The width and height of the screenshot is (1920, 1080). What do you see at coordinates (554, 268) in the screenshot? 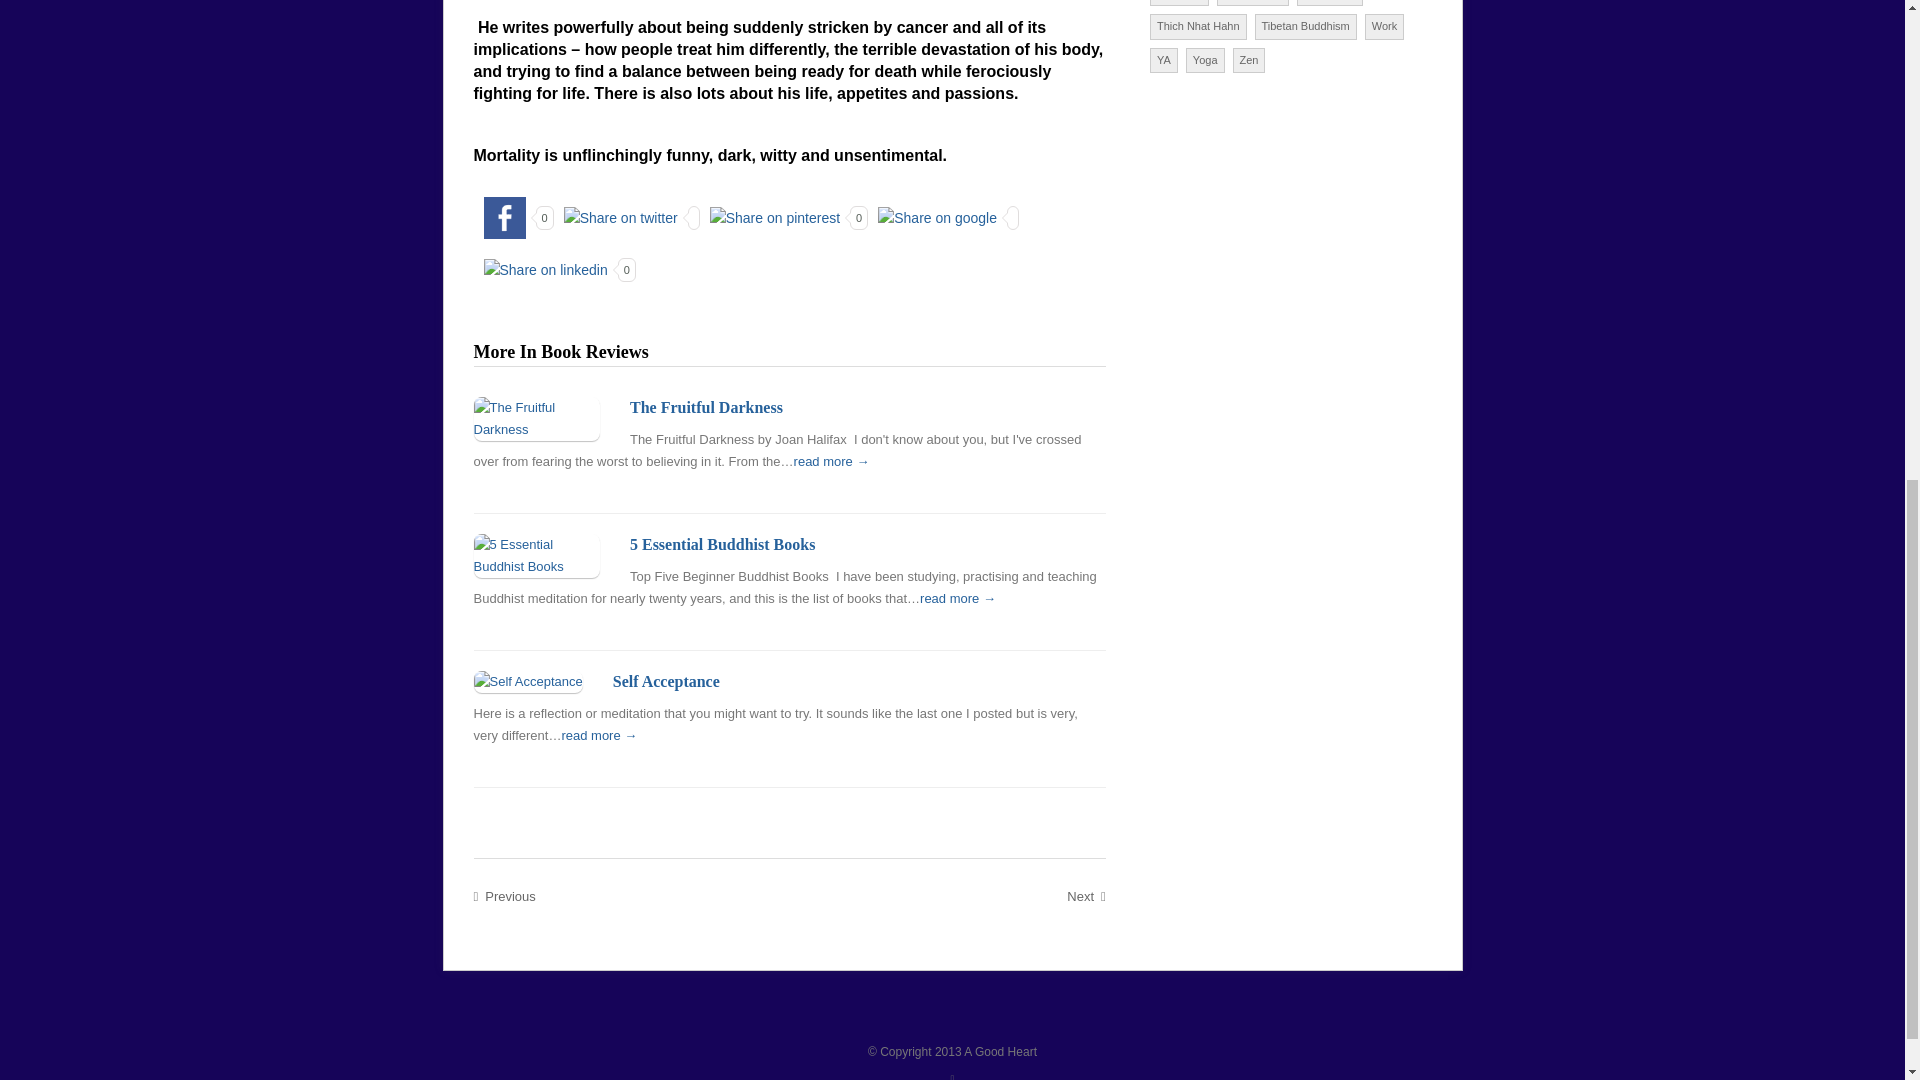
I see `0` at bounding box center [554, 268].